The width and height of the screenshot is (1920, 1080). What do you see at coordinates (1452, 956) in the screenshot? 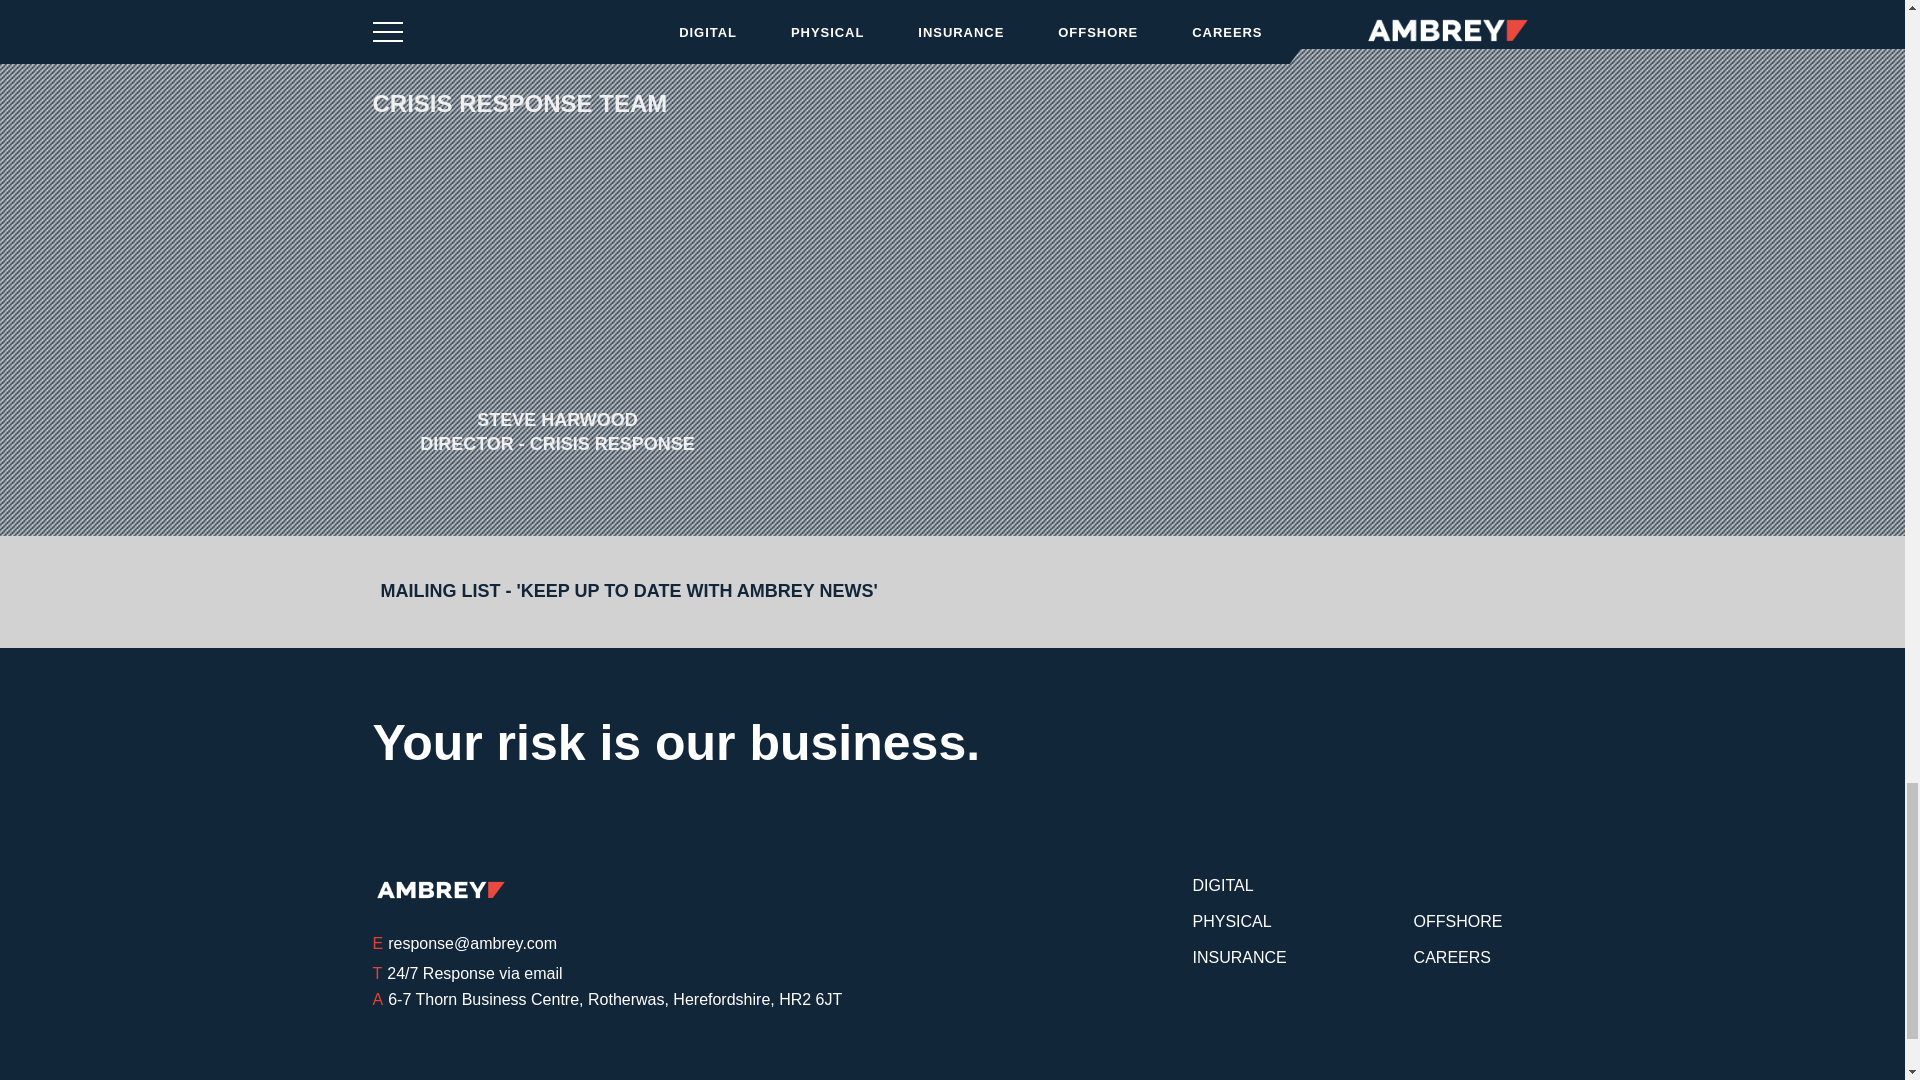
I see `CAREERS` at bounding box center [1452, 956].